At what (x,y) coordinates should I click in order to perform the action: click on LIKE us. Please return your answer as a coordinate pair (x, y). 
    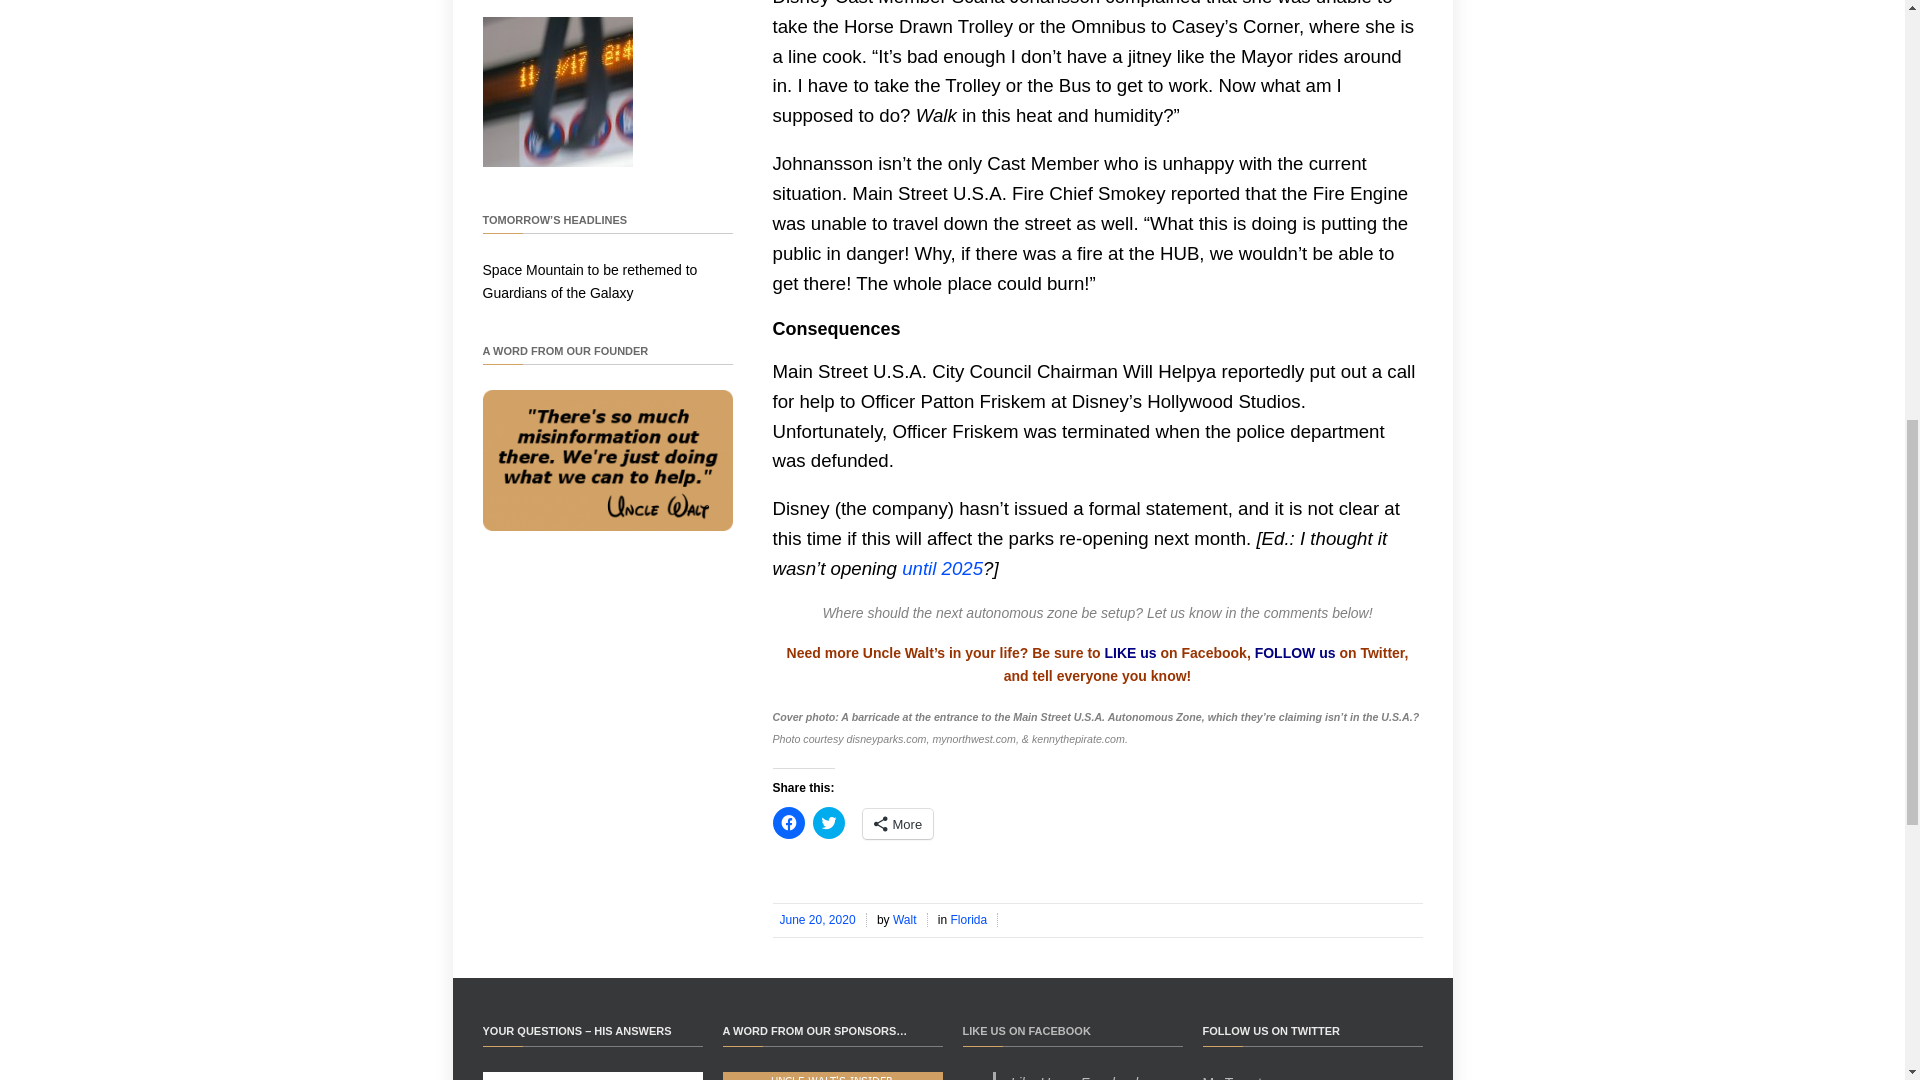
    Looking at the image, I should click on (1131, 652).